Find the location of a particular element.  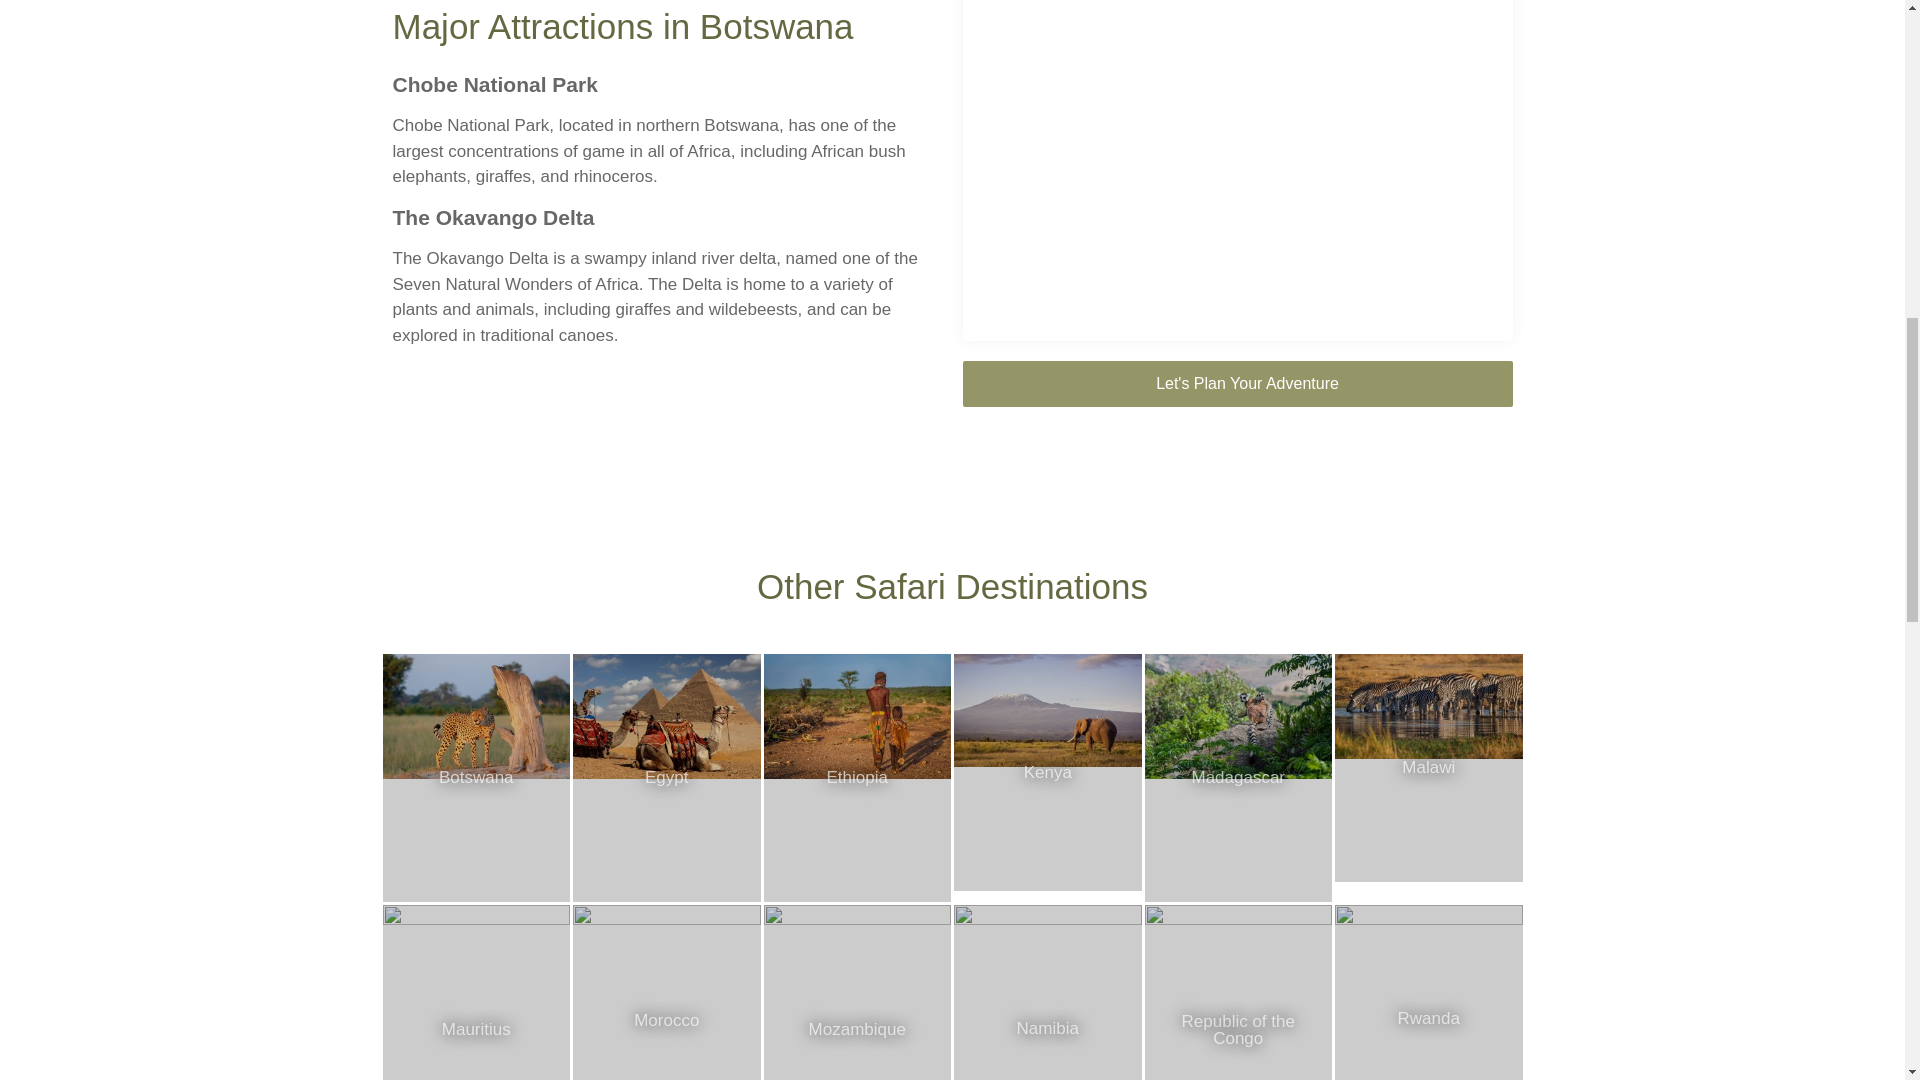

Let's Plan Your Adventure is located at coordinates (1236, 384).